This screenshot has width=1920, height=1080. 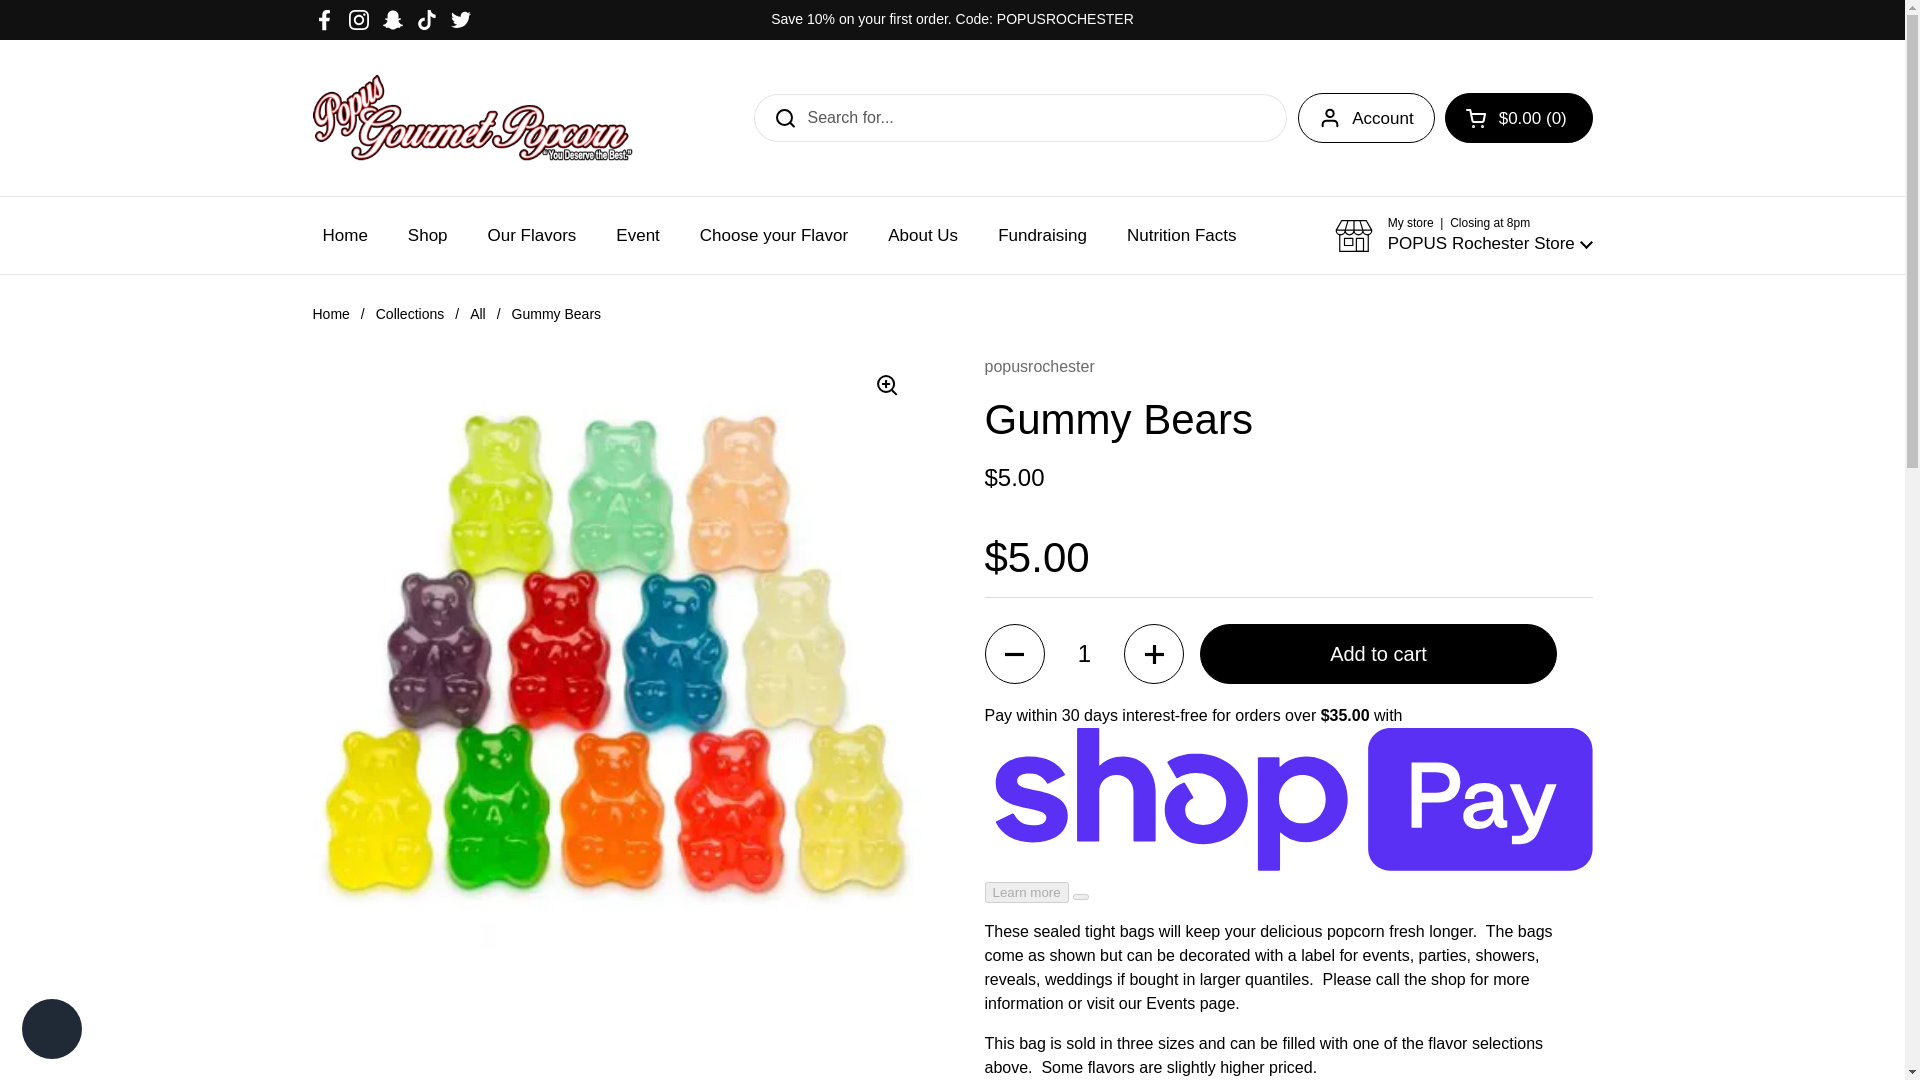 What do you see at coordinates (428, 235) in the screenshot?
I see `Shop` at bounding box center [428, 235].